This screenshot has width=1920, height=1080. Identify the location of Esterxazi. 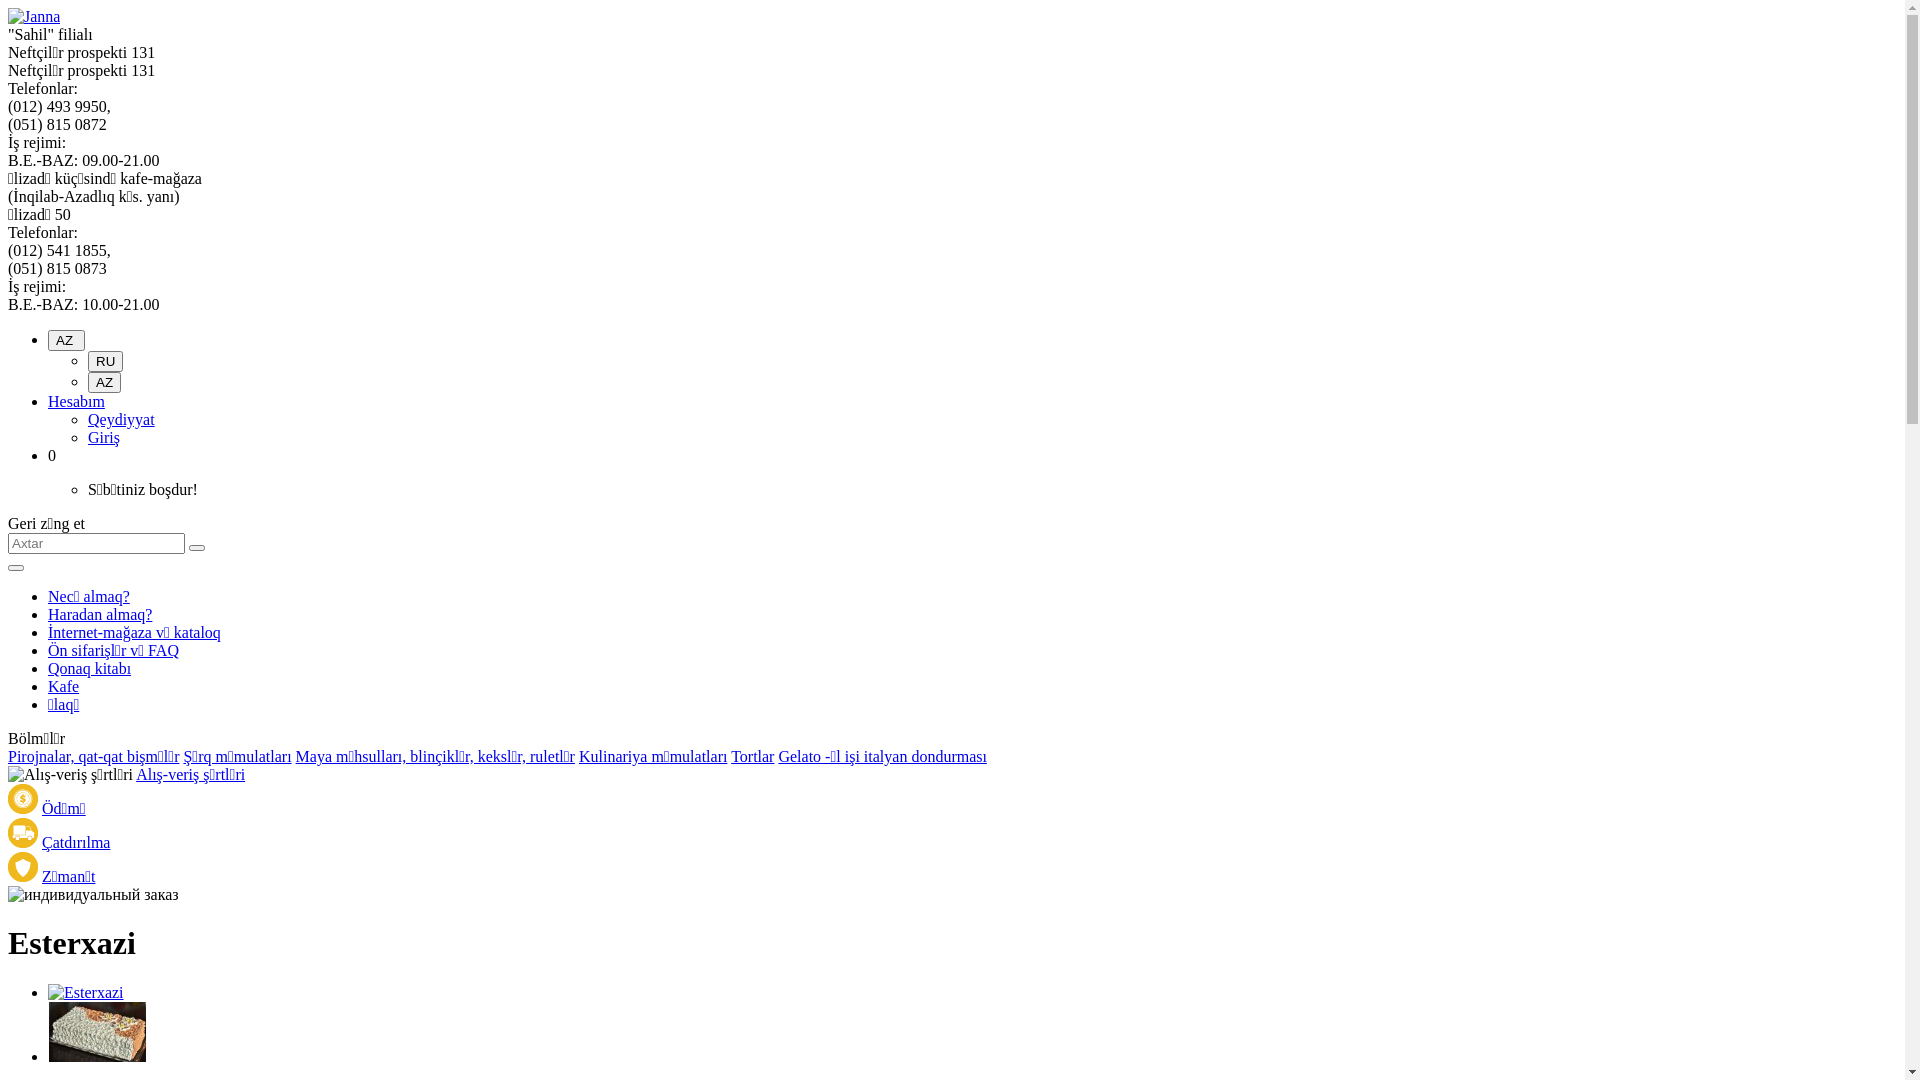
(98, 1032).